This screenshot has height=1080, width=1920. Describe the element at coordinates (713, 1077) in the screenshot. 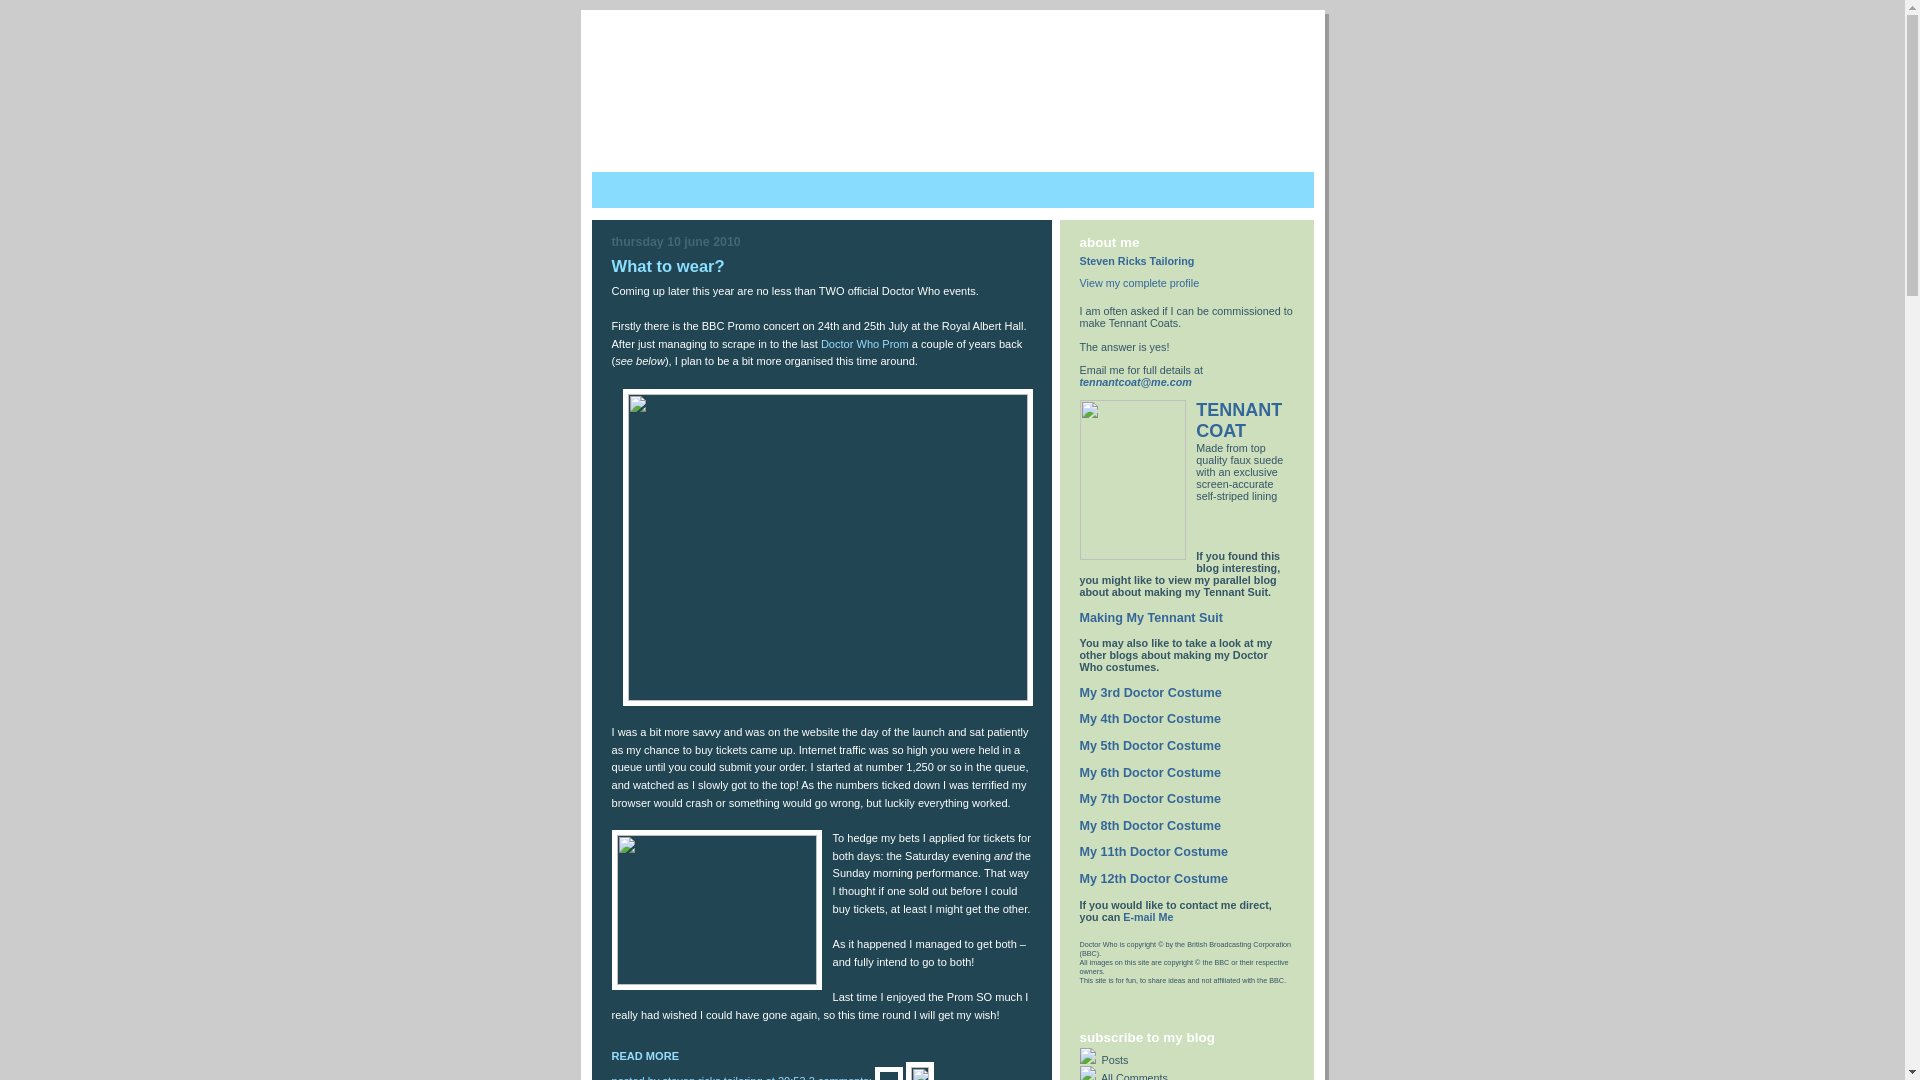

I see `author profile` at that location.